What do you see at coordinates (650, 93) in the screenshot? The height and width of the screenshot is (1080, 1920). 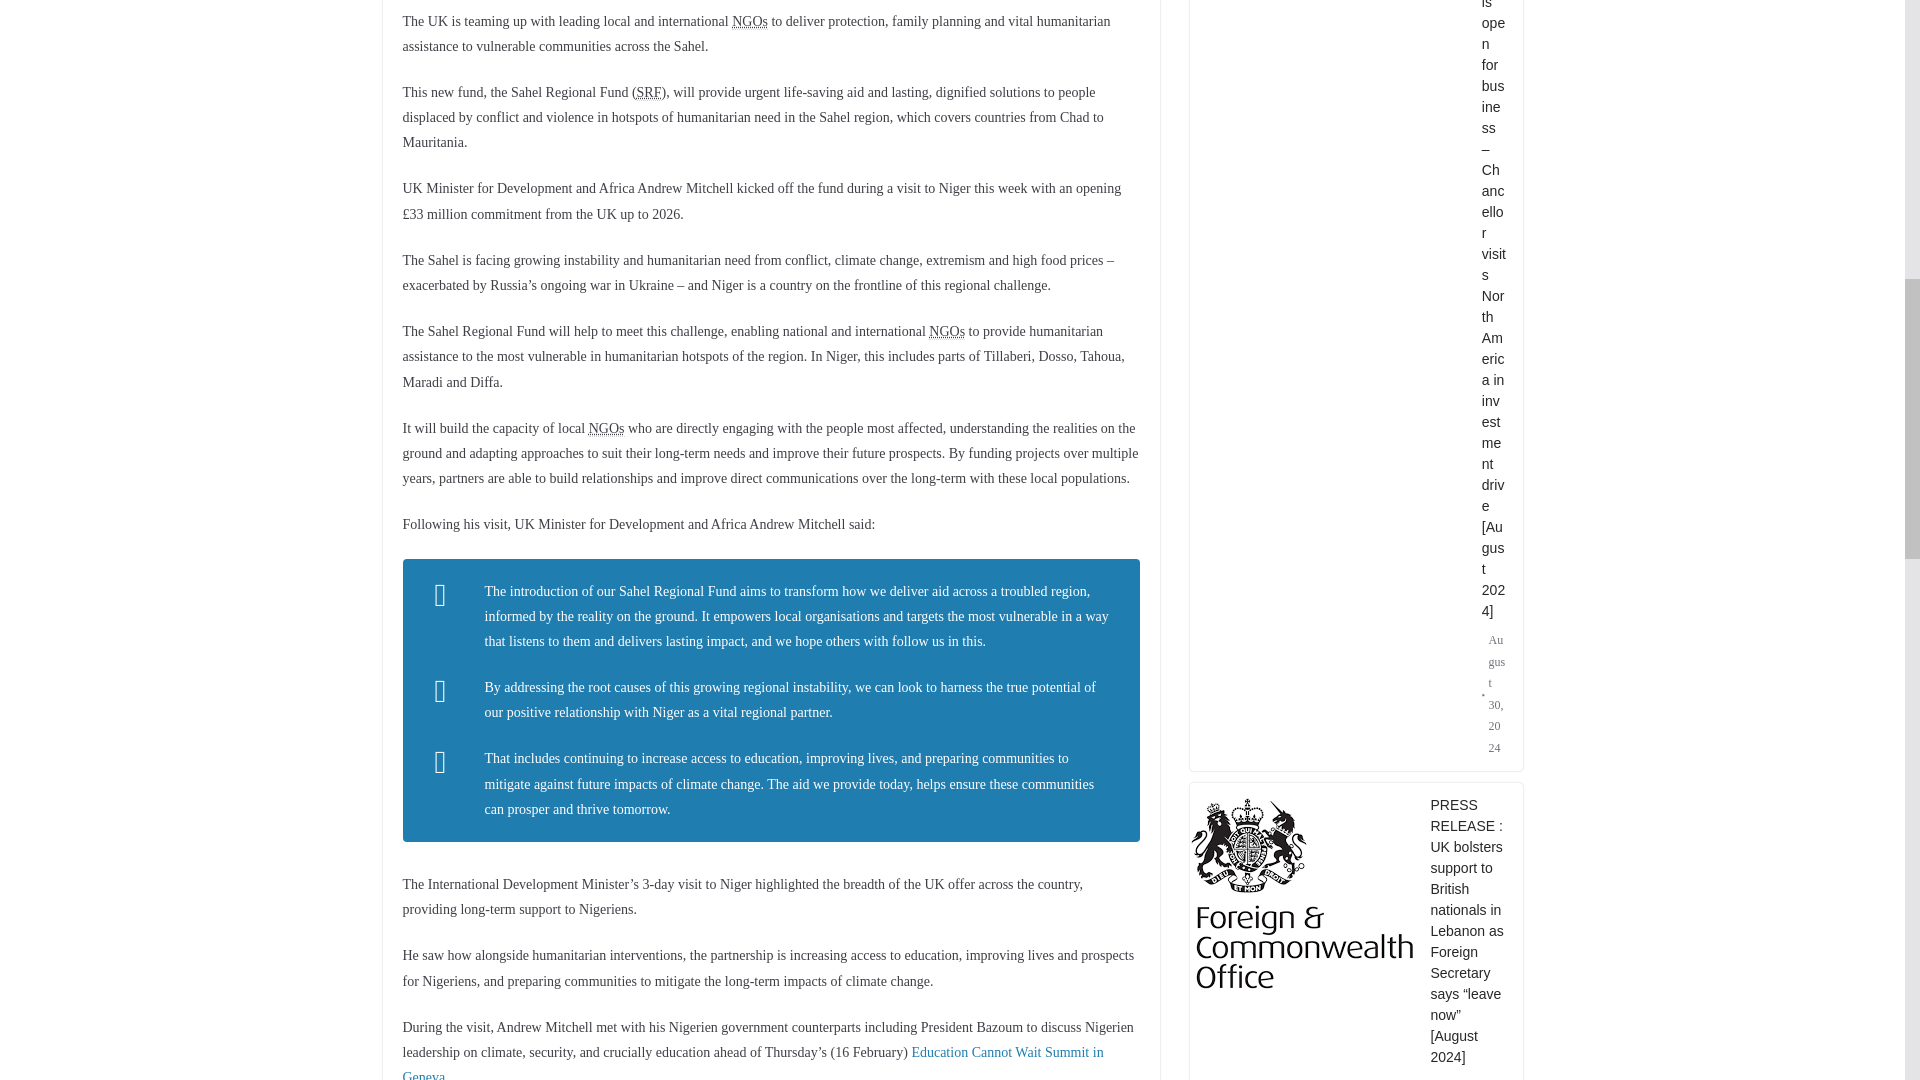 I see `Sahel Regional Fund` at bounding box center [650, 93].